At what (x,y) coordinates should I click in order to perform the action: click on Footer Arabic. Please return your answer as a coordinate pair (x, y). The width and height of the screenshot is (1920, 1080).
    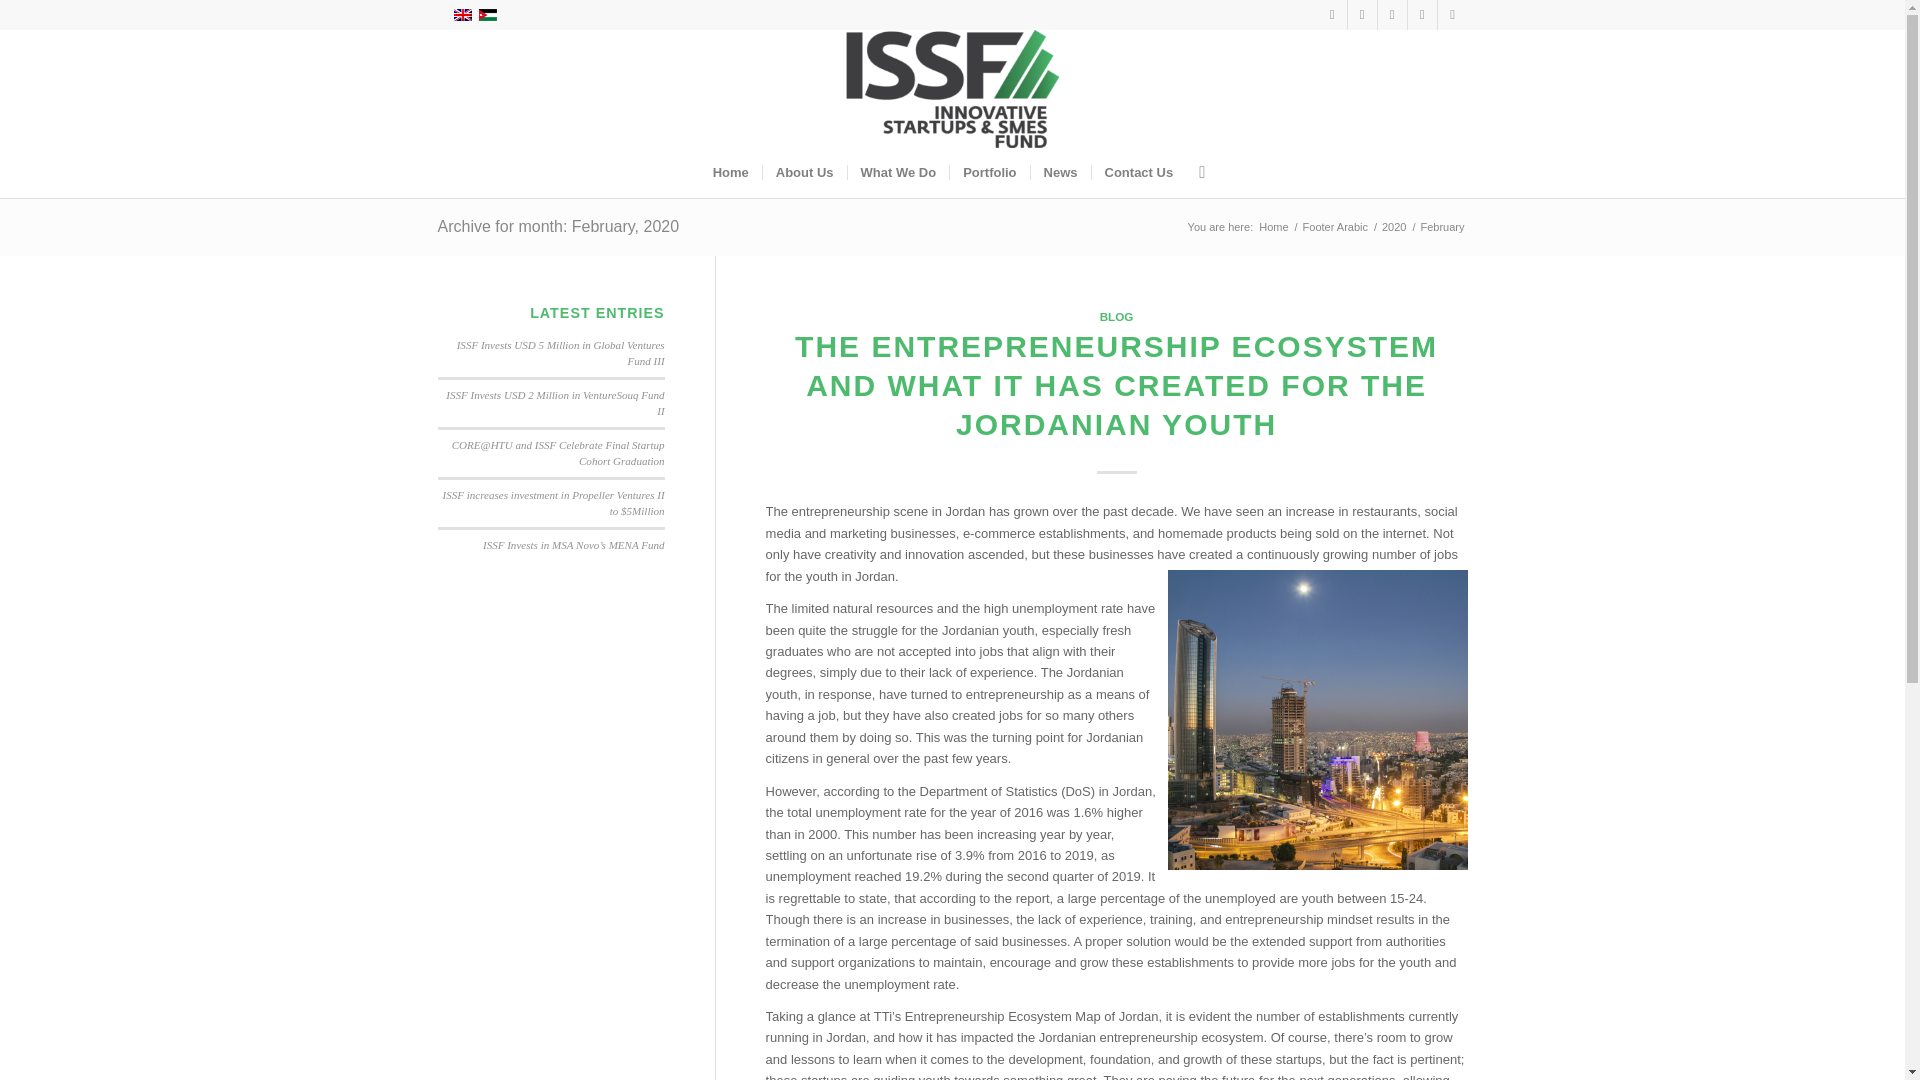
    Looking at the image, I should click on (1334, 228).